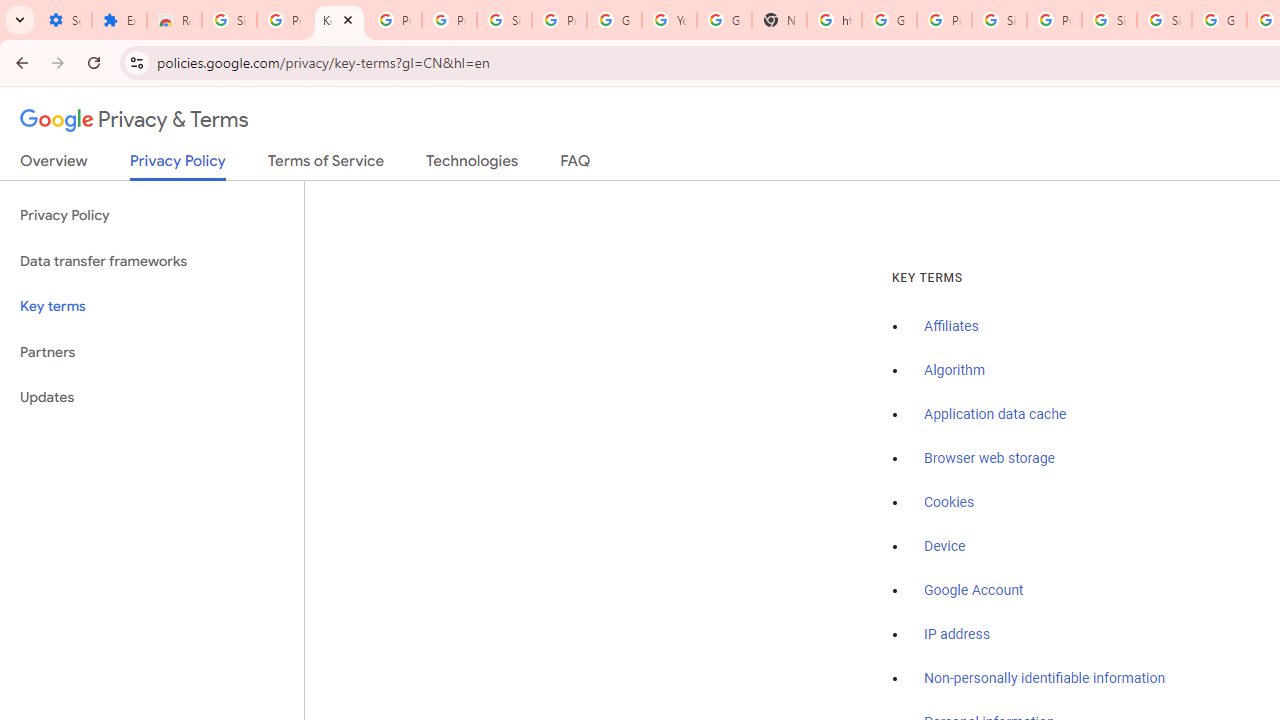  I want to click on Affiliates, so click(952, 327).